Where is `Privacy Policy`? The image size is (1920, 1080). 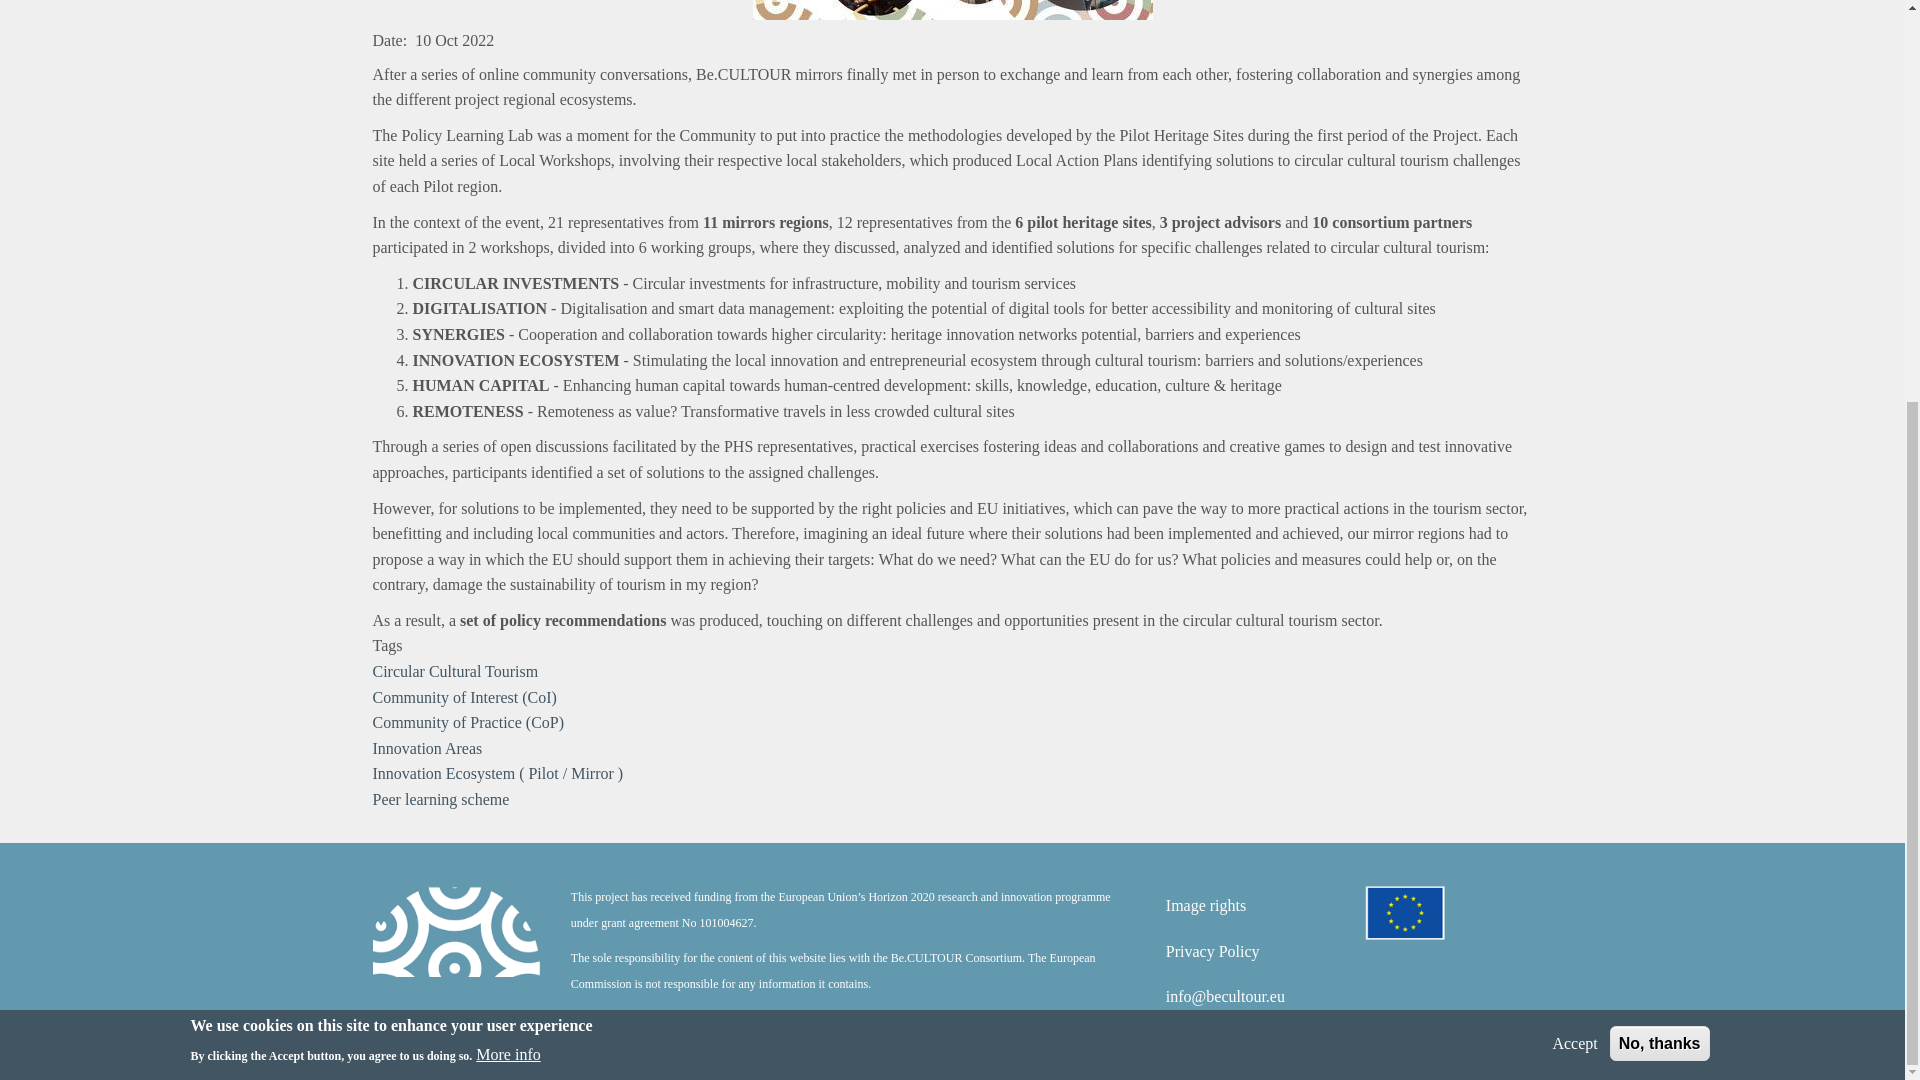
Privacy Policy is located at coordinates (1212, 951).